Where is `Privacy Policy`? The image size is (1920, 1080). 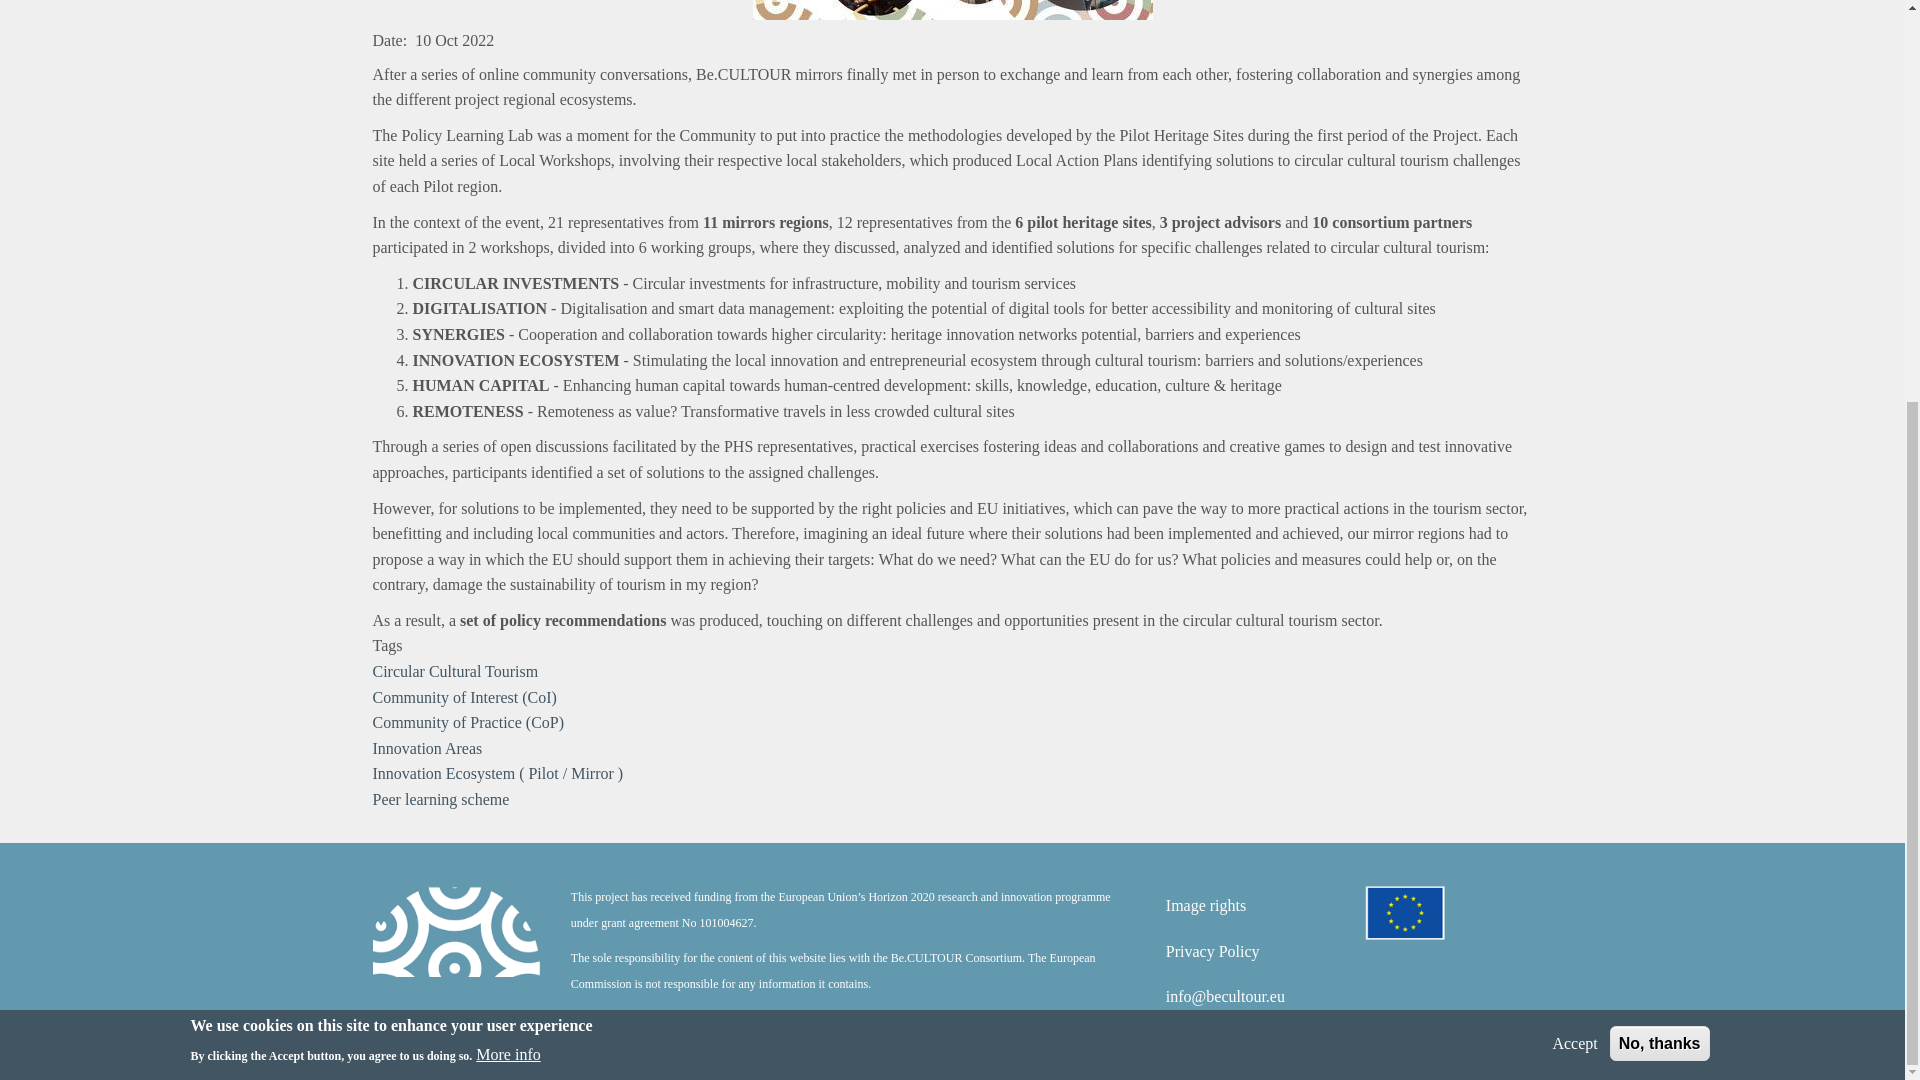
Privacy Policy is located at coordinates (1212, 951).